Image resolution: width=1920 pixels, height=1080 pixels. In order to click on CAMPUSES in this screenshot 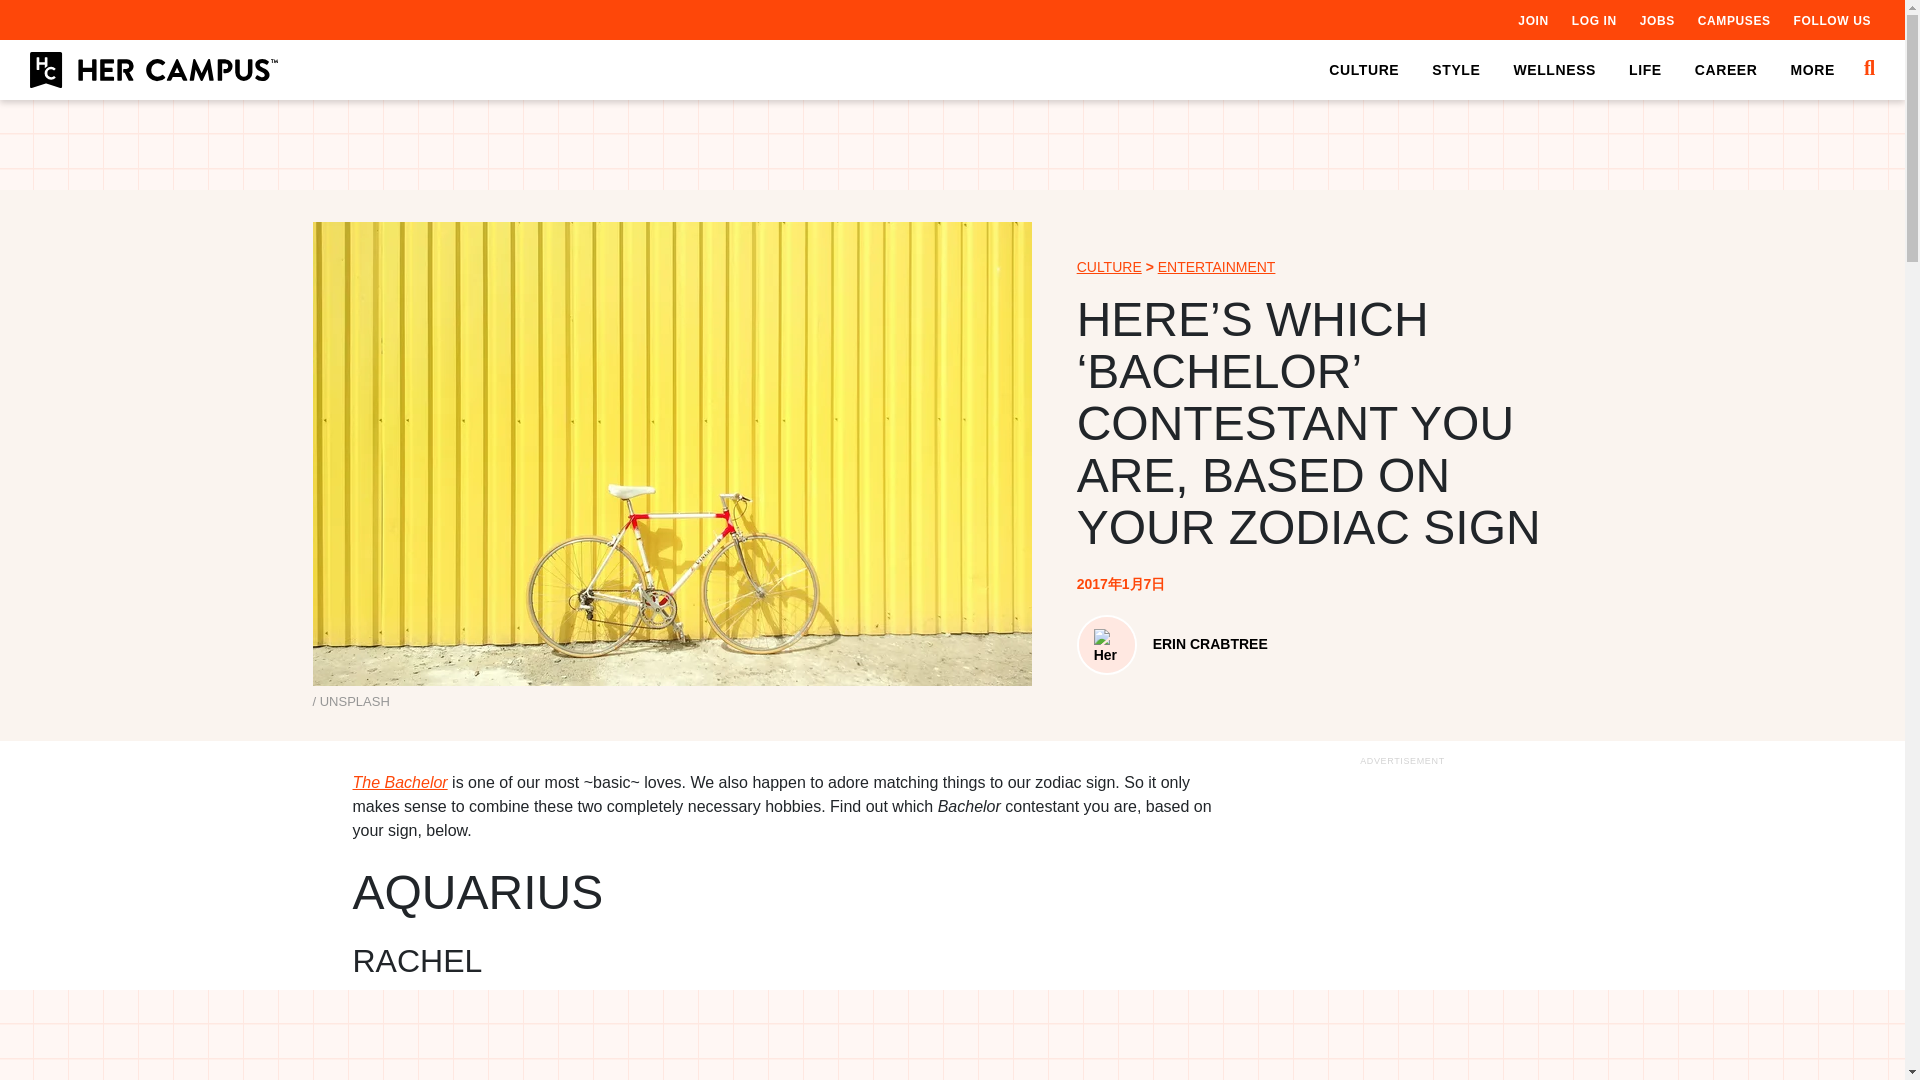, I will do `click(1734, 20)`.